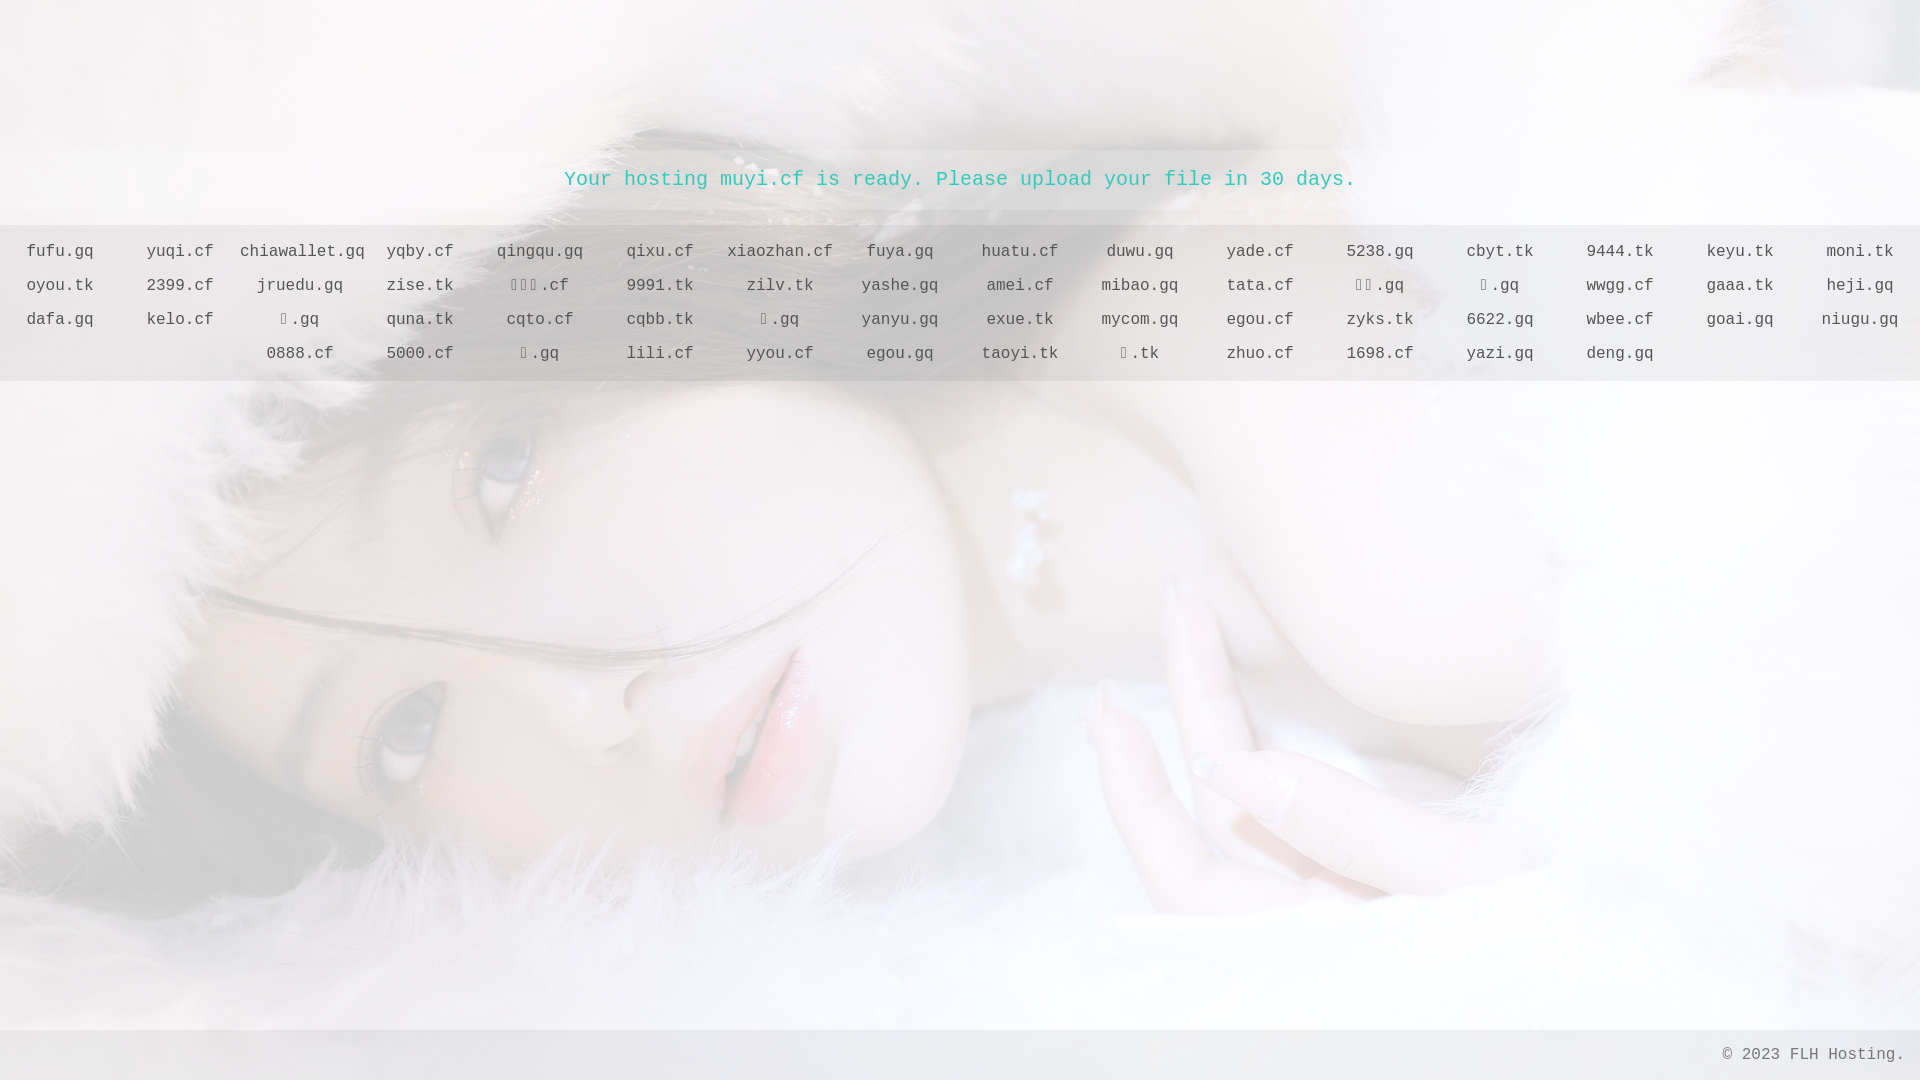 This screenshot has height=1080, width=1920. I want to click on dafa.gq, so click(60, 320).